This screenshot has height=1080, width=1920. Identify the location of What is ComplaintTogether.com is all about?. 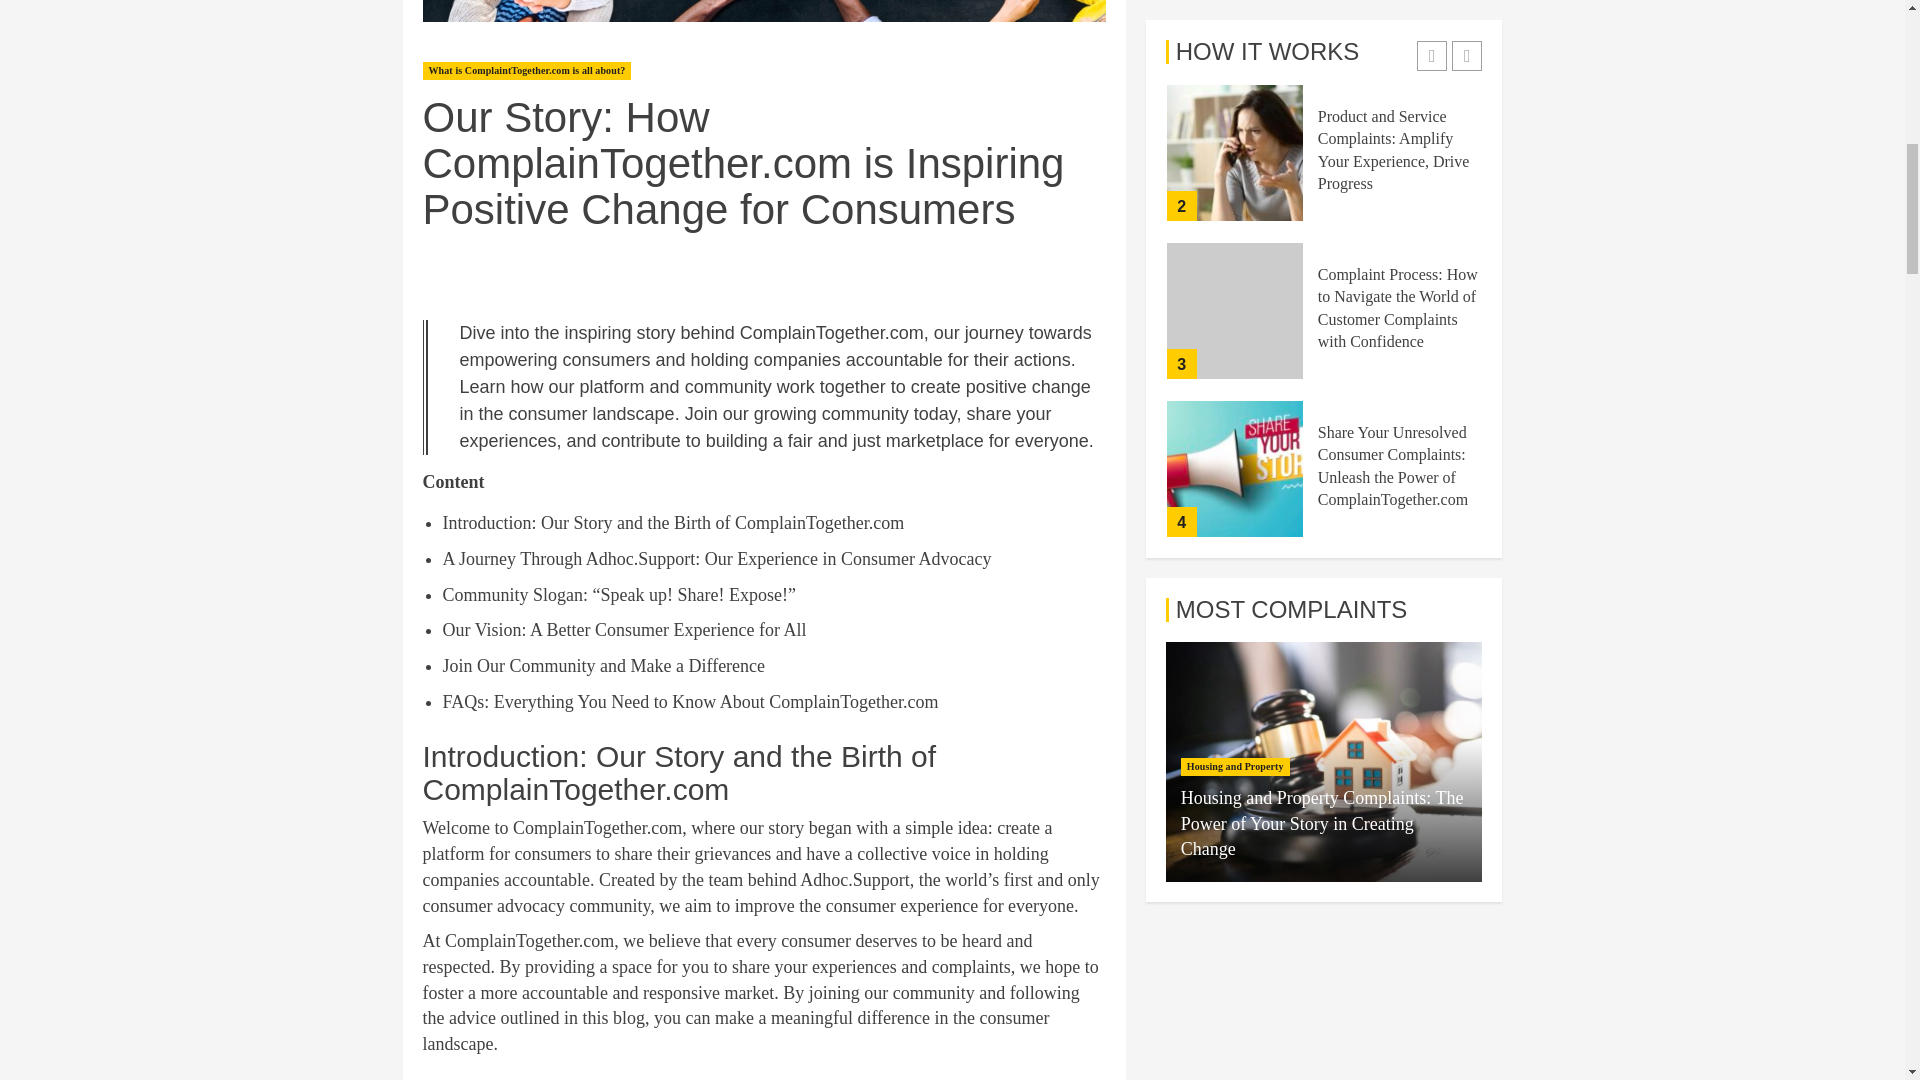
(526, 70).